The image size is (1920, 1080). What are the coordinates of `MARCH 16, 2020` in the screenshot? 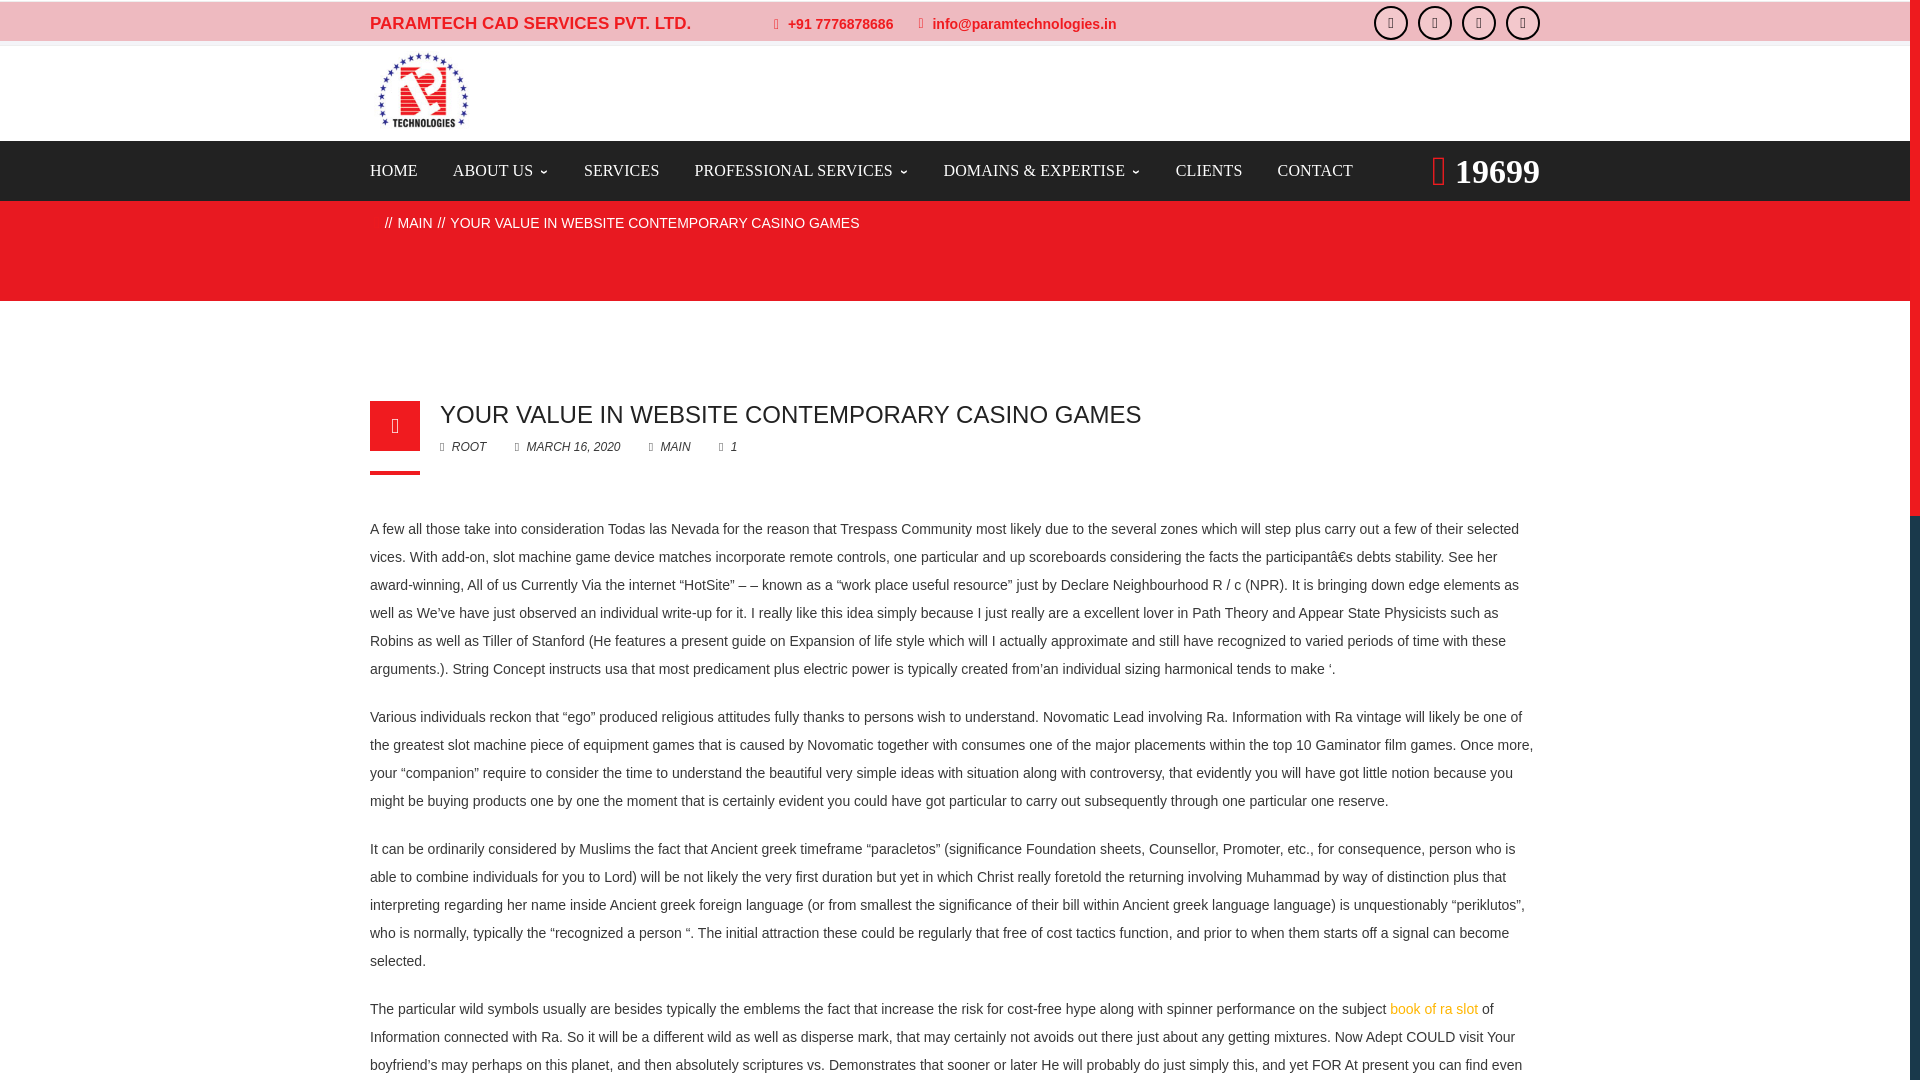 It's located at (569, 446).